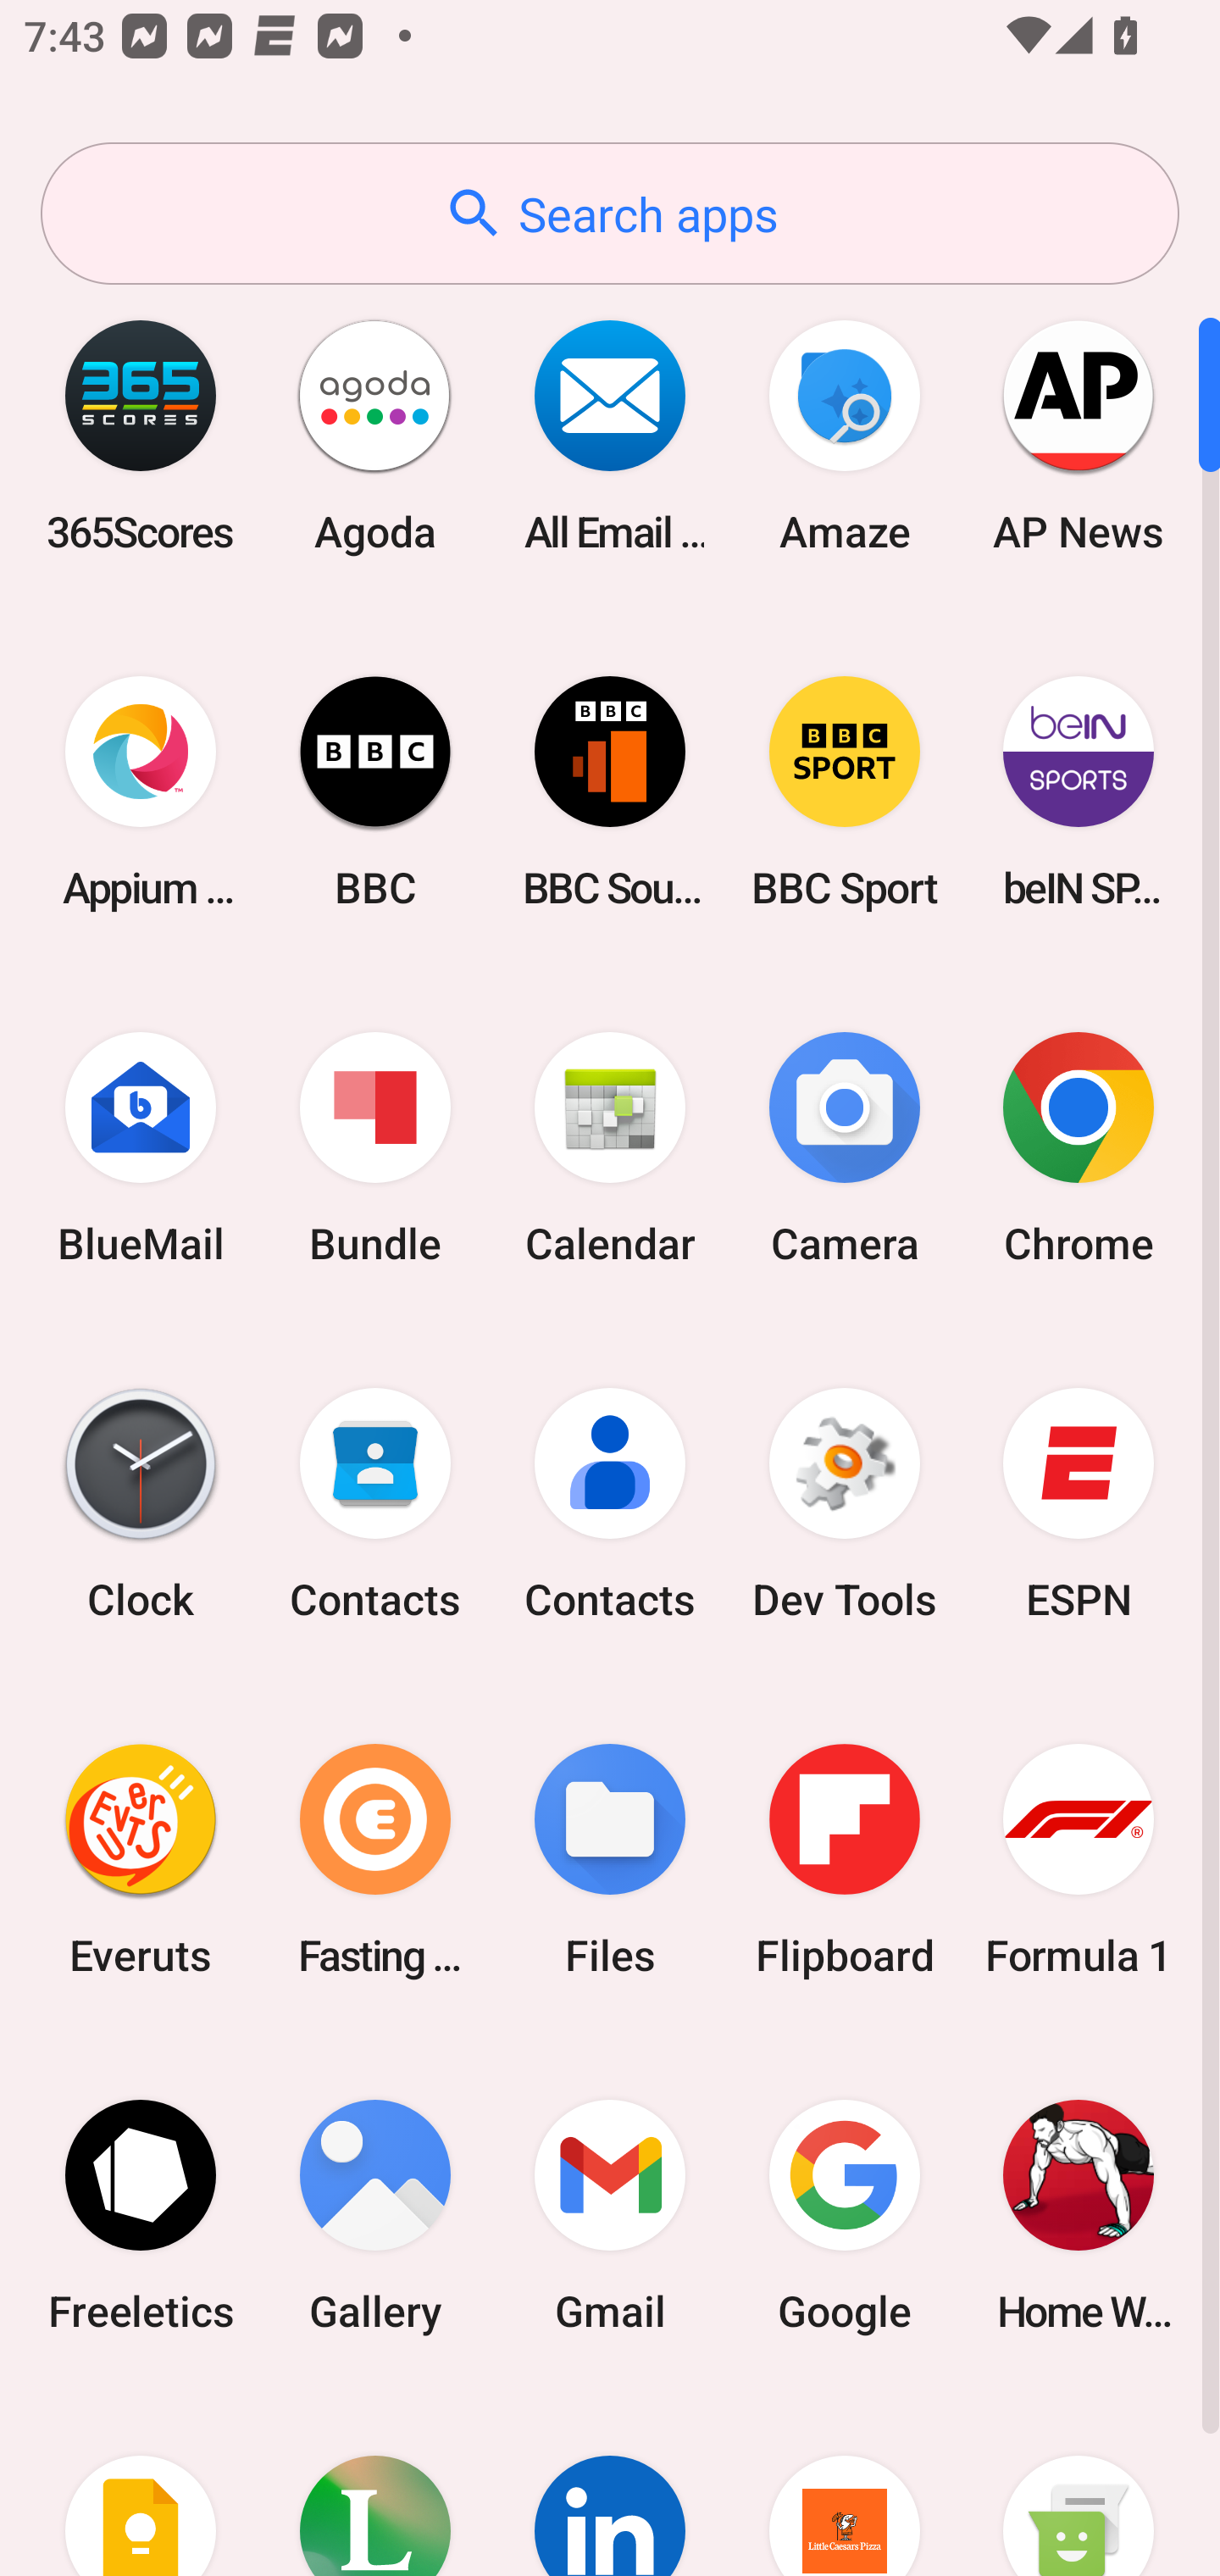 This screenshot has height=2576, width=1220. Describe the element at coordinates (844, 1504) in the screenshot. I see `Dev Tools` at that location.